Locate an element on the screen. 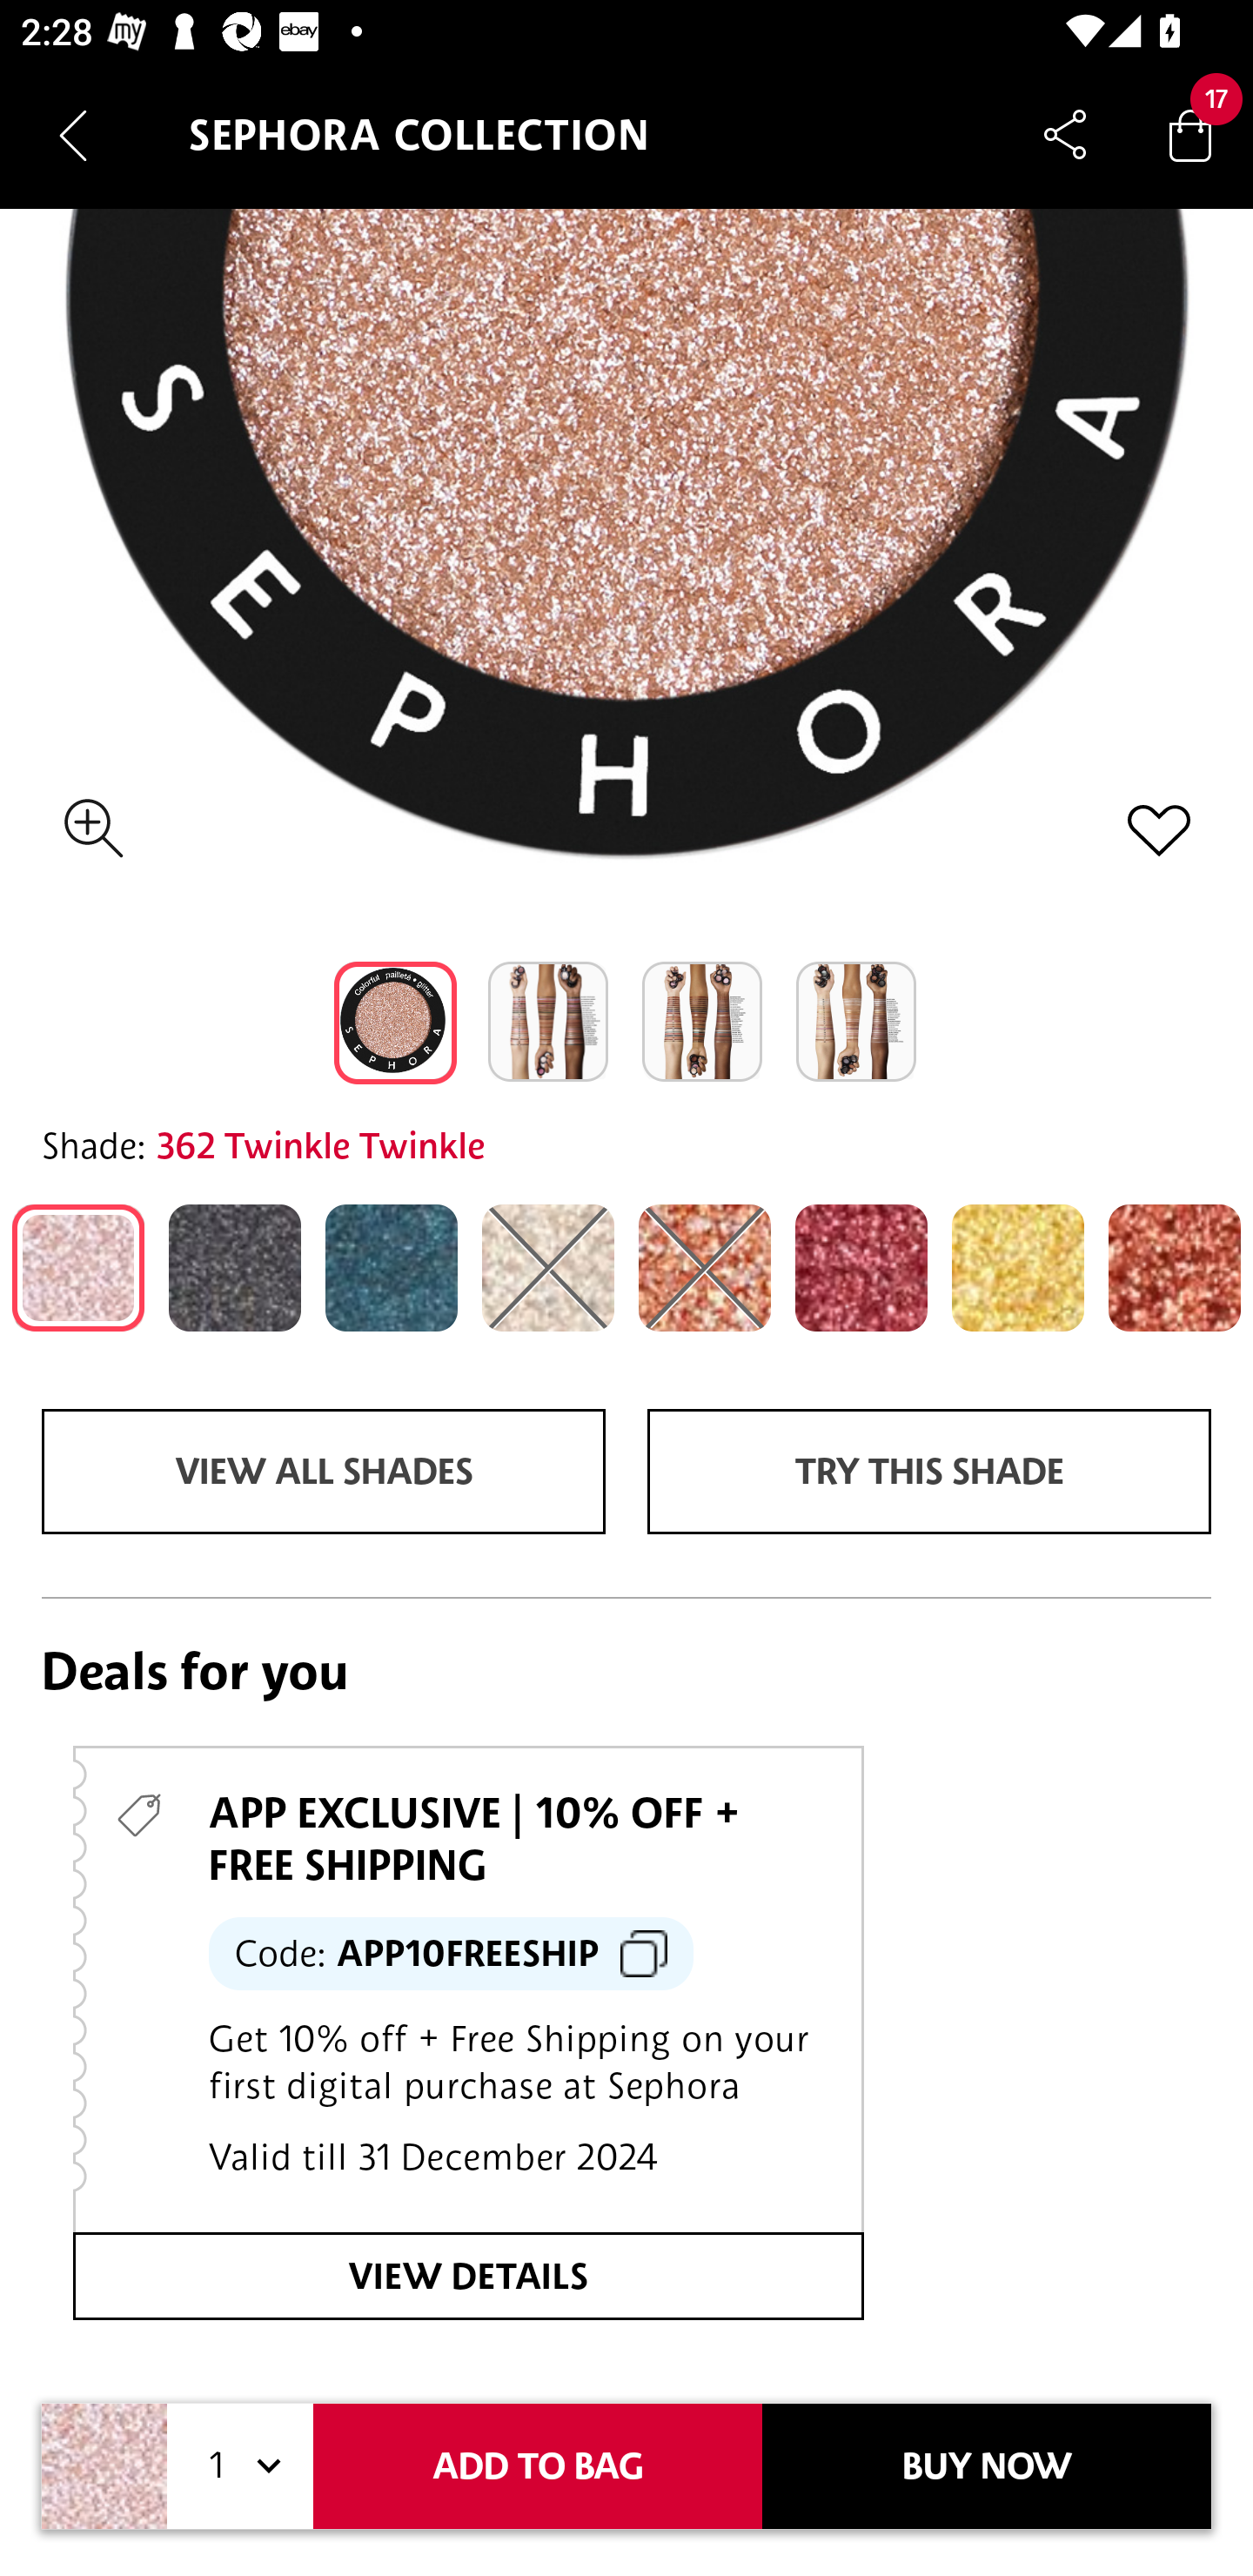 This screenshot has width=1253, height=2576. BUY NOW is located at coordinates (987, 2466).